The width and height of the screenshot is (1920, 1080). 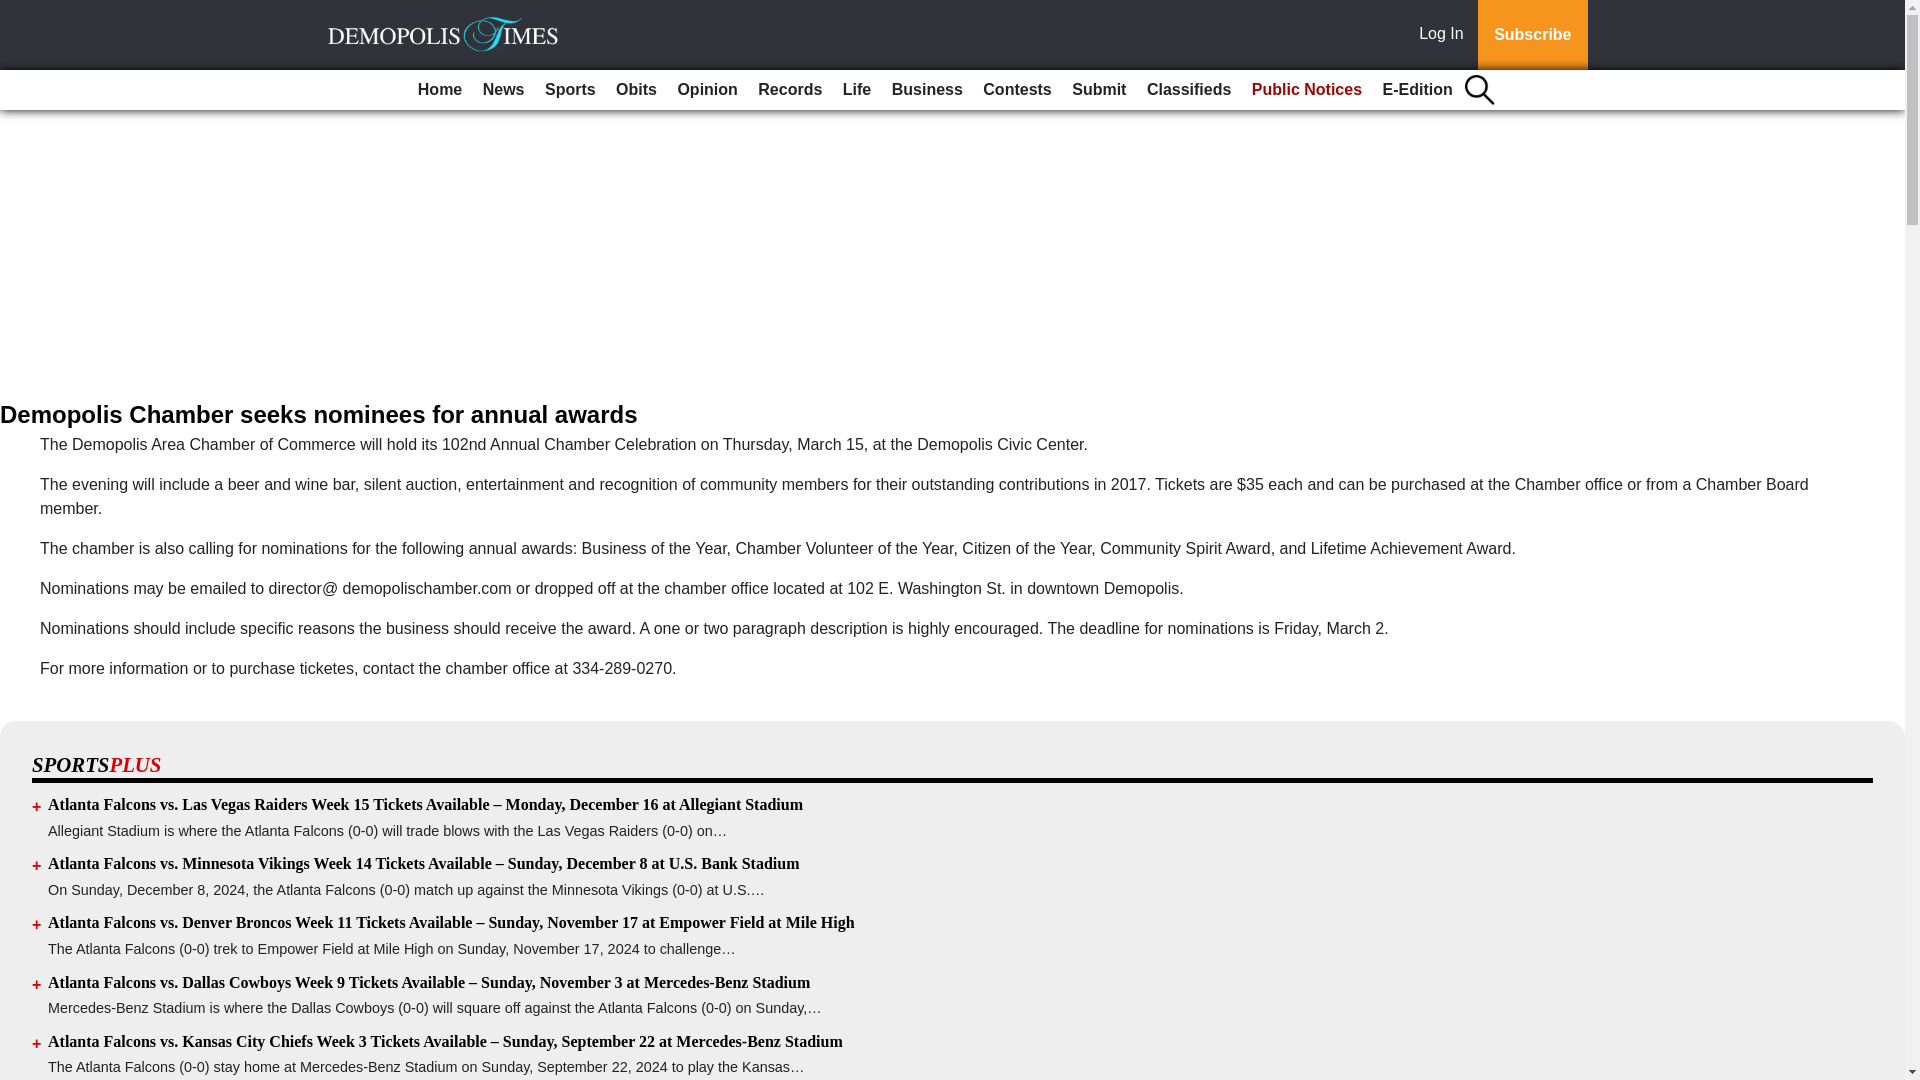 I want to click on Home, so click(x=440, y=90).